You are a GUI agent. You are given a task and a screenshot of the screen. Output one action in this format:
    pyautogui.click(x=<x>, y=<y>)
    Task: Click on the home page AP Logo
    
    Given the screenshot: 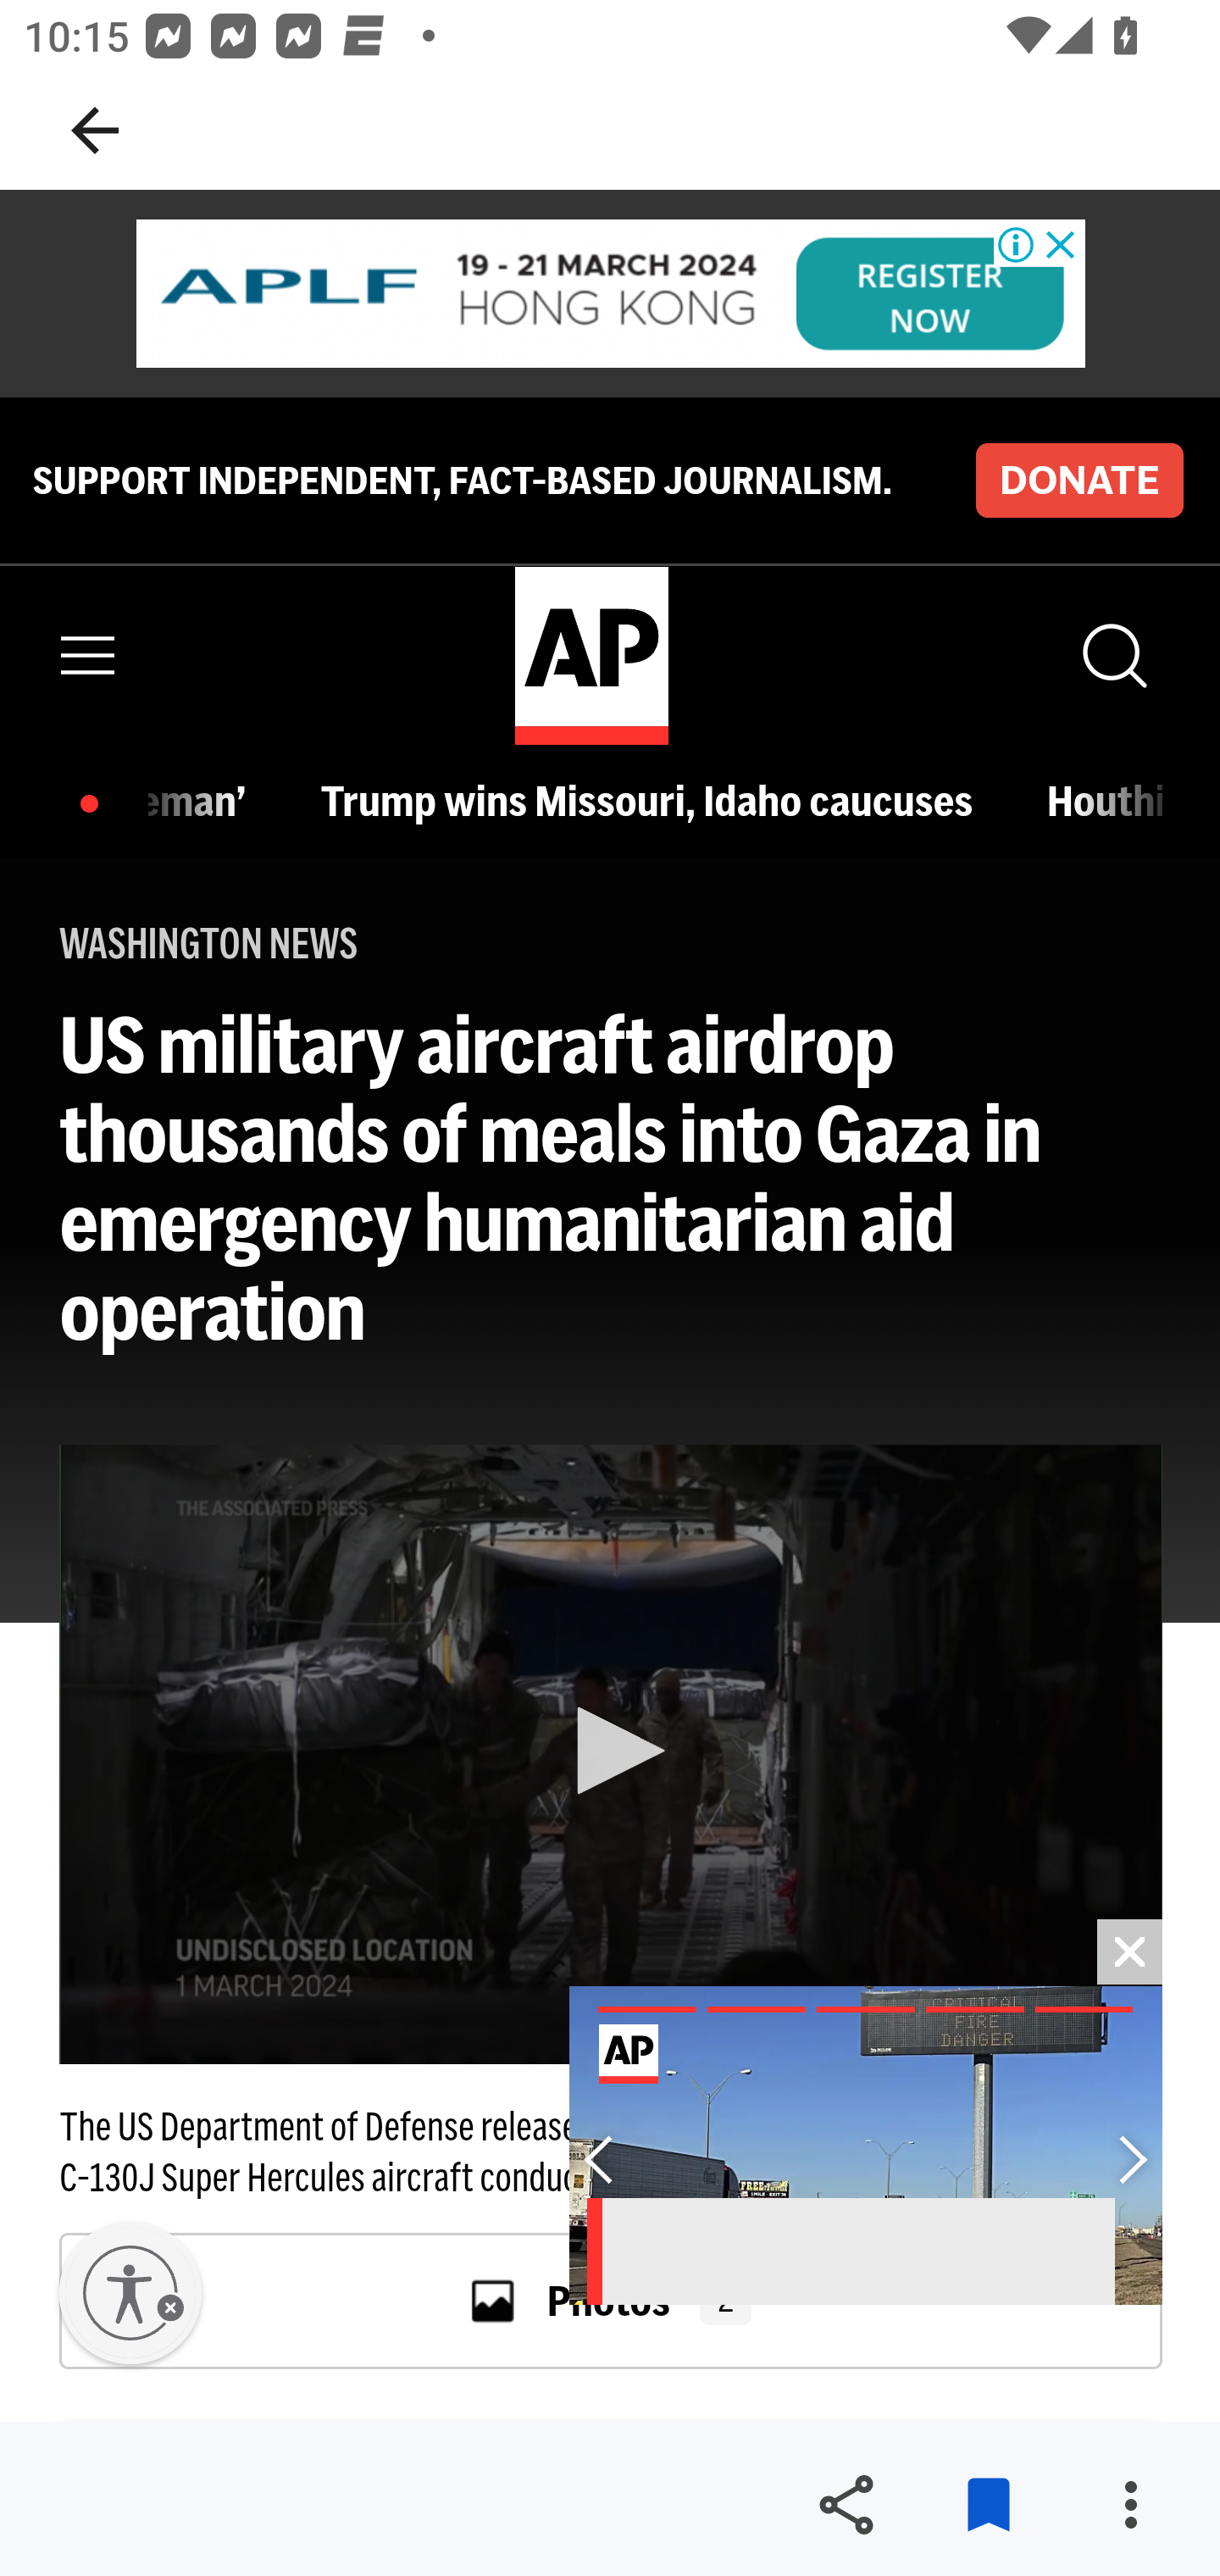 What is the action you would take?
    pyautogui.click(x=591, y=655)
    